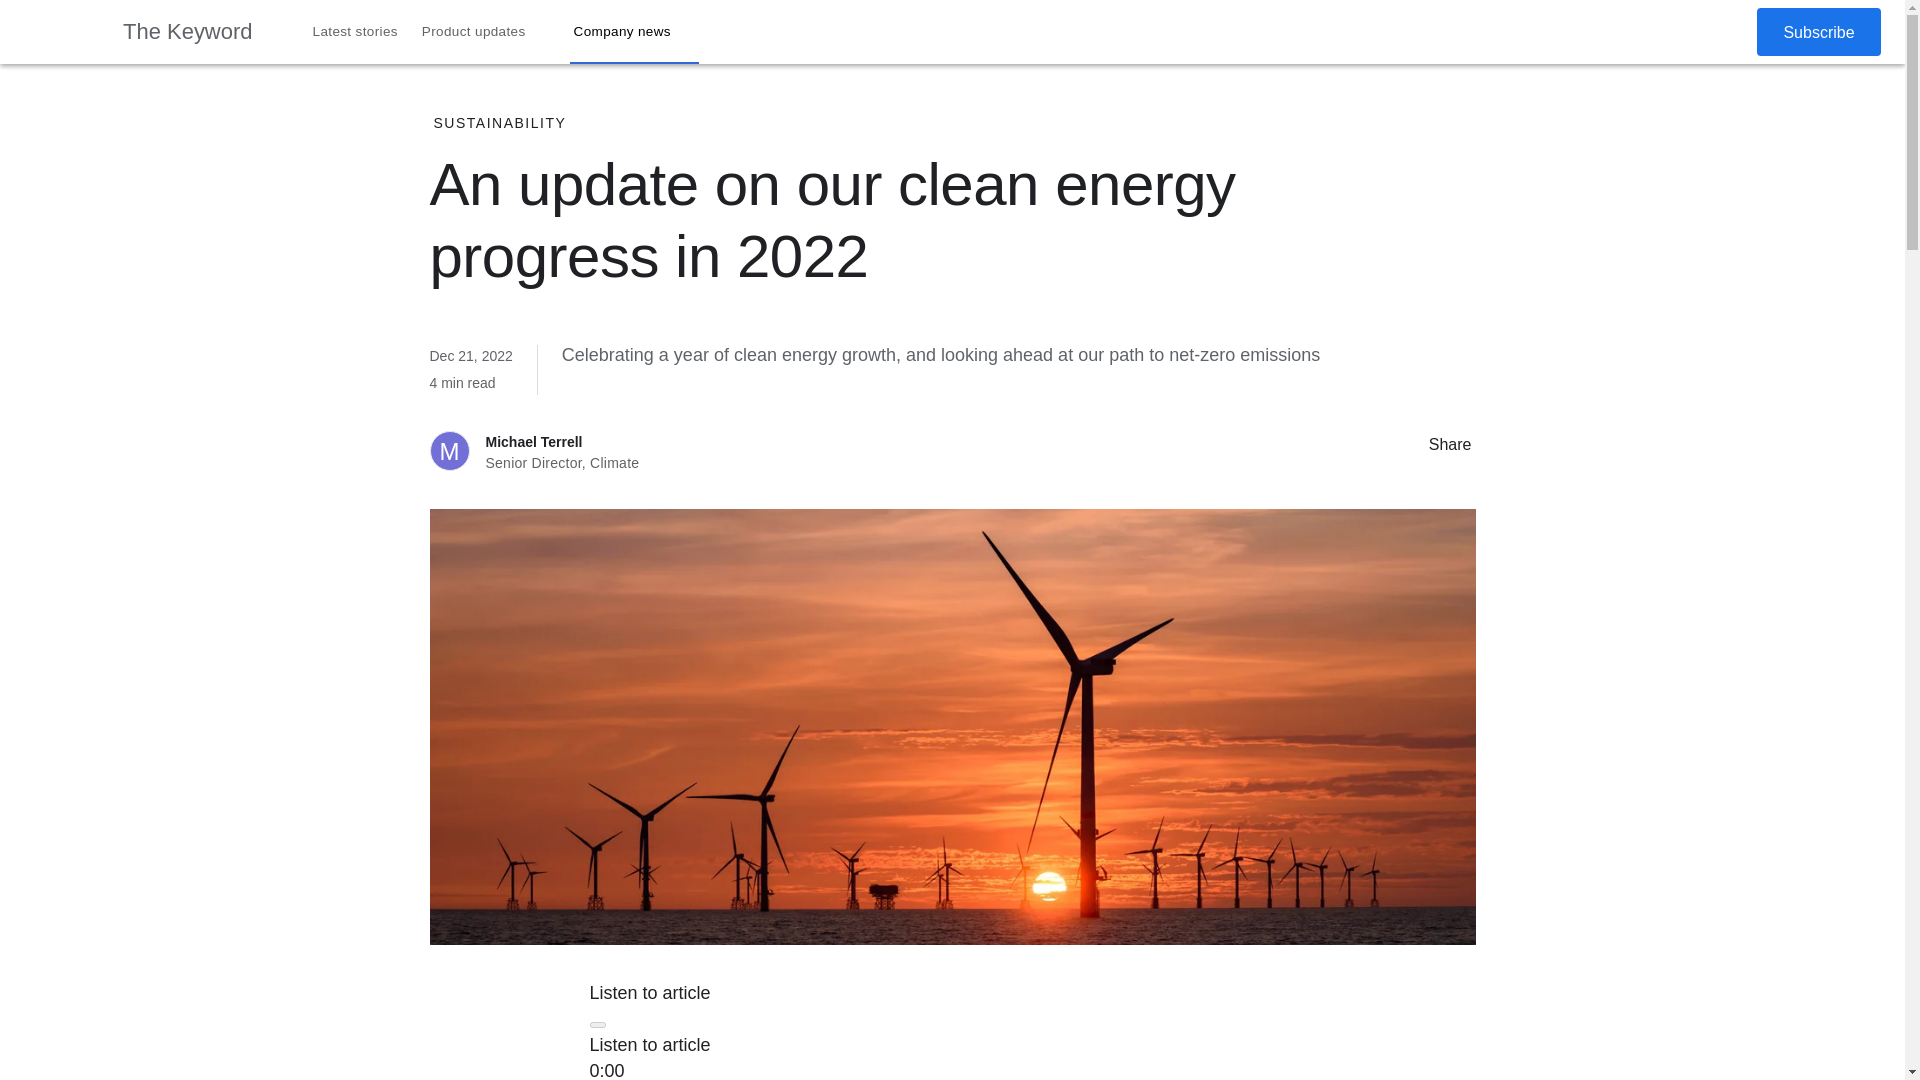 The height and width of the screenshot is (1080, 1920). I want to click on The Keyword, so click(188, 32).